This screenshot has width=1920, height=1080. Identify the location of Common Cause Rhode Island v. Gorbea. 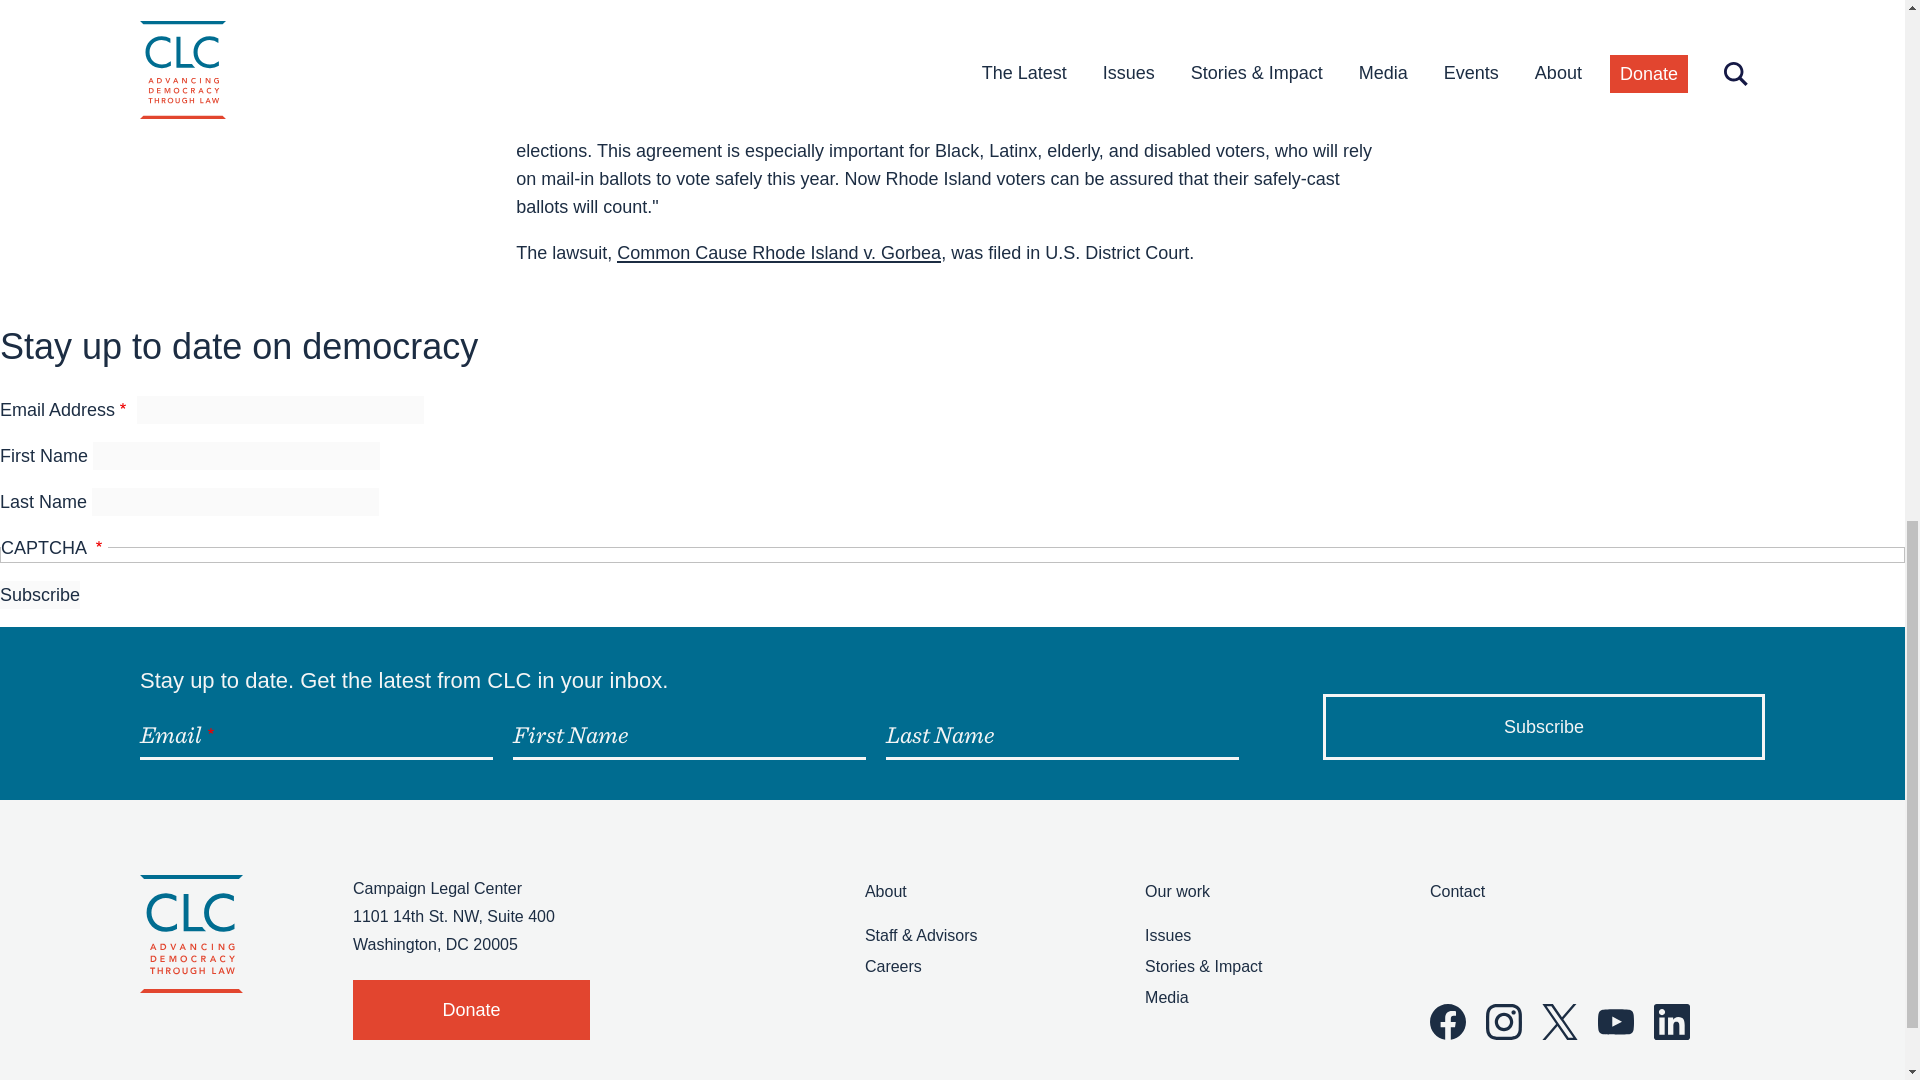
(778, 253).